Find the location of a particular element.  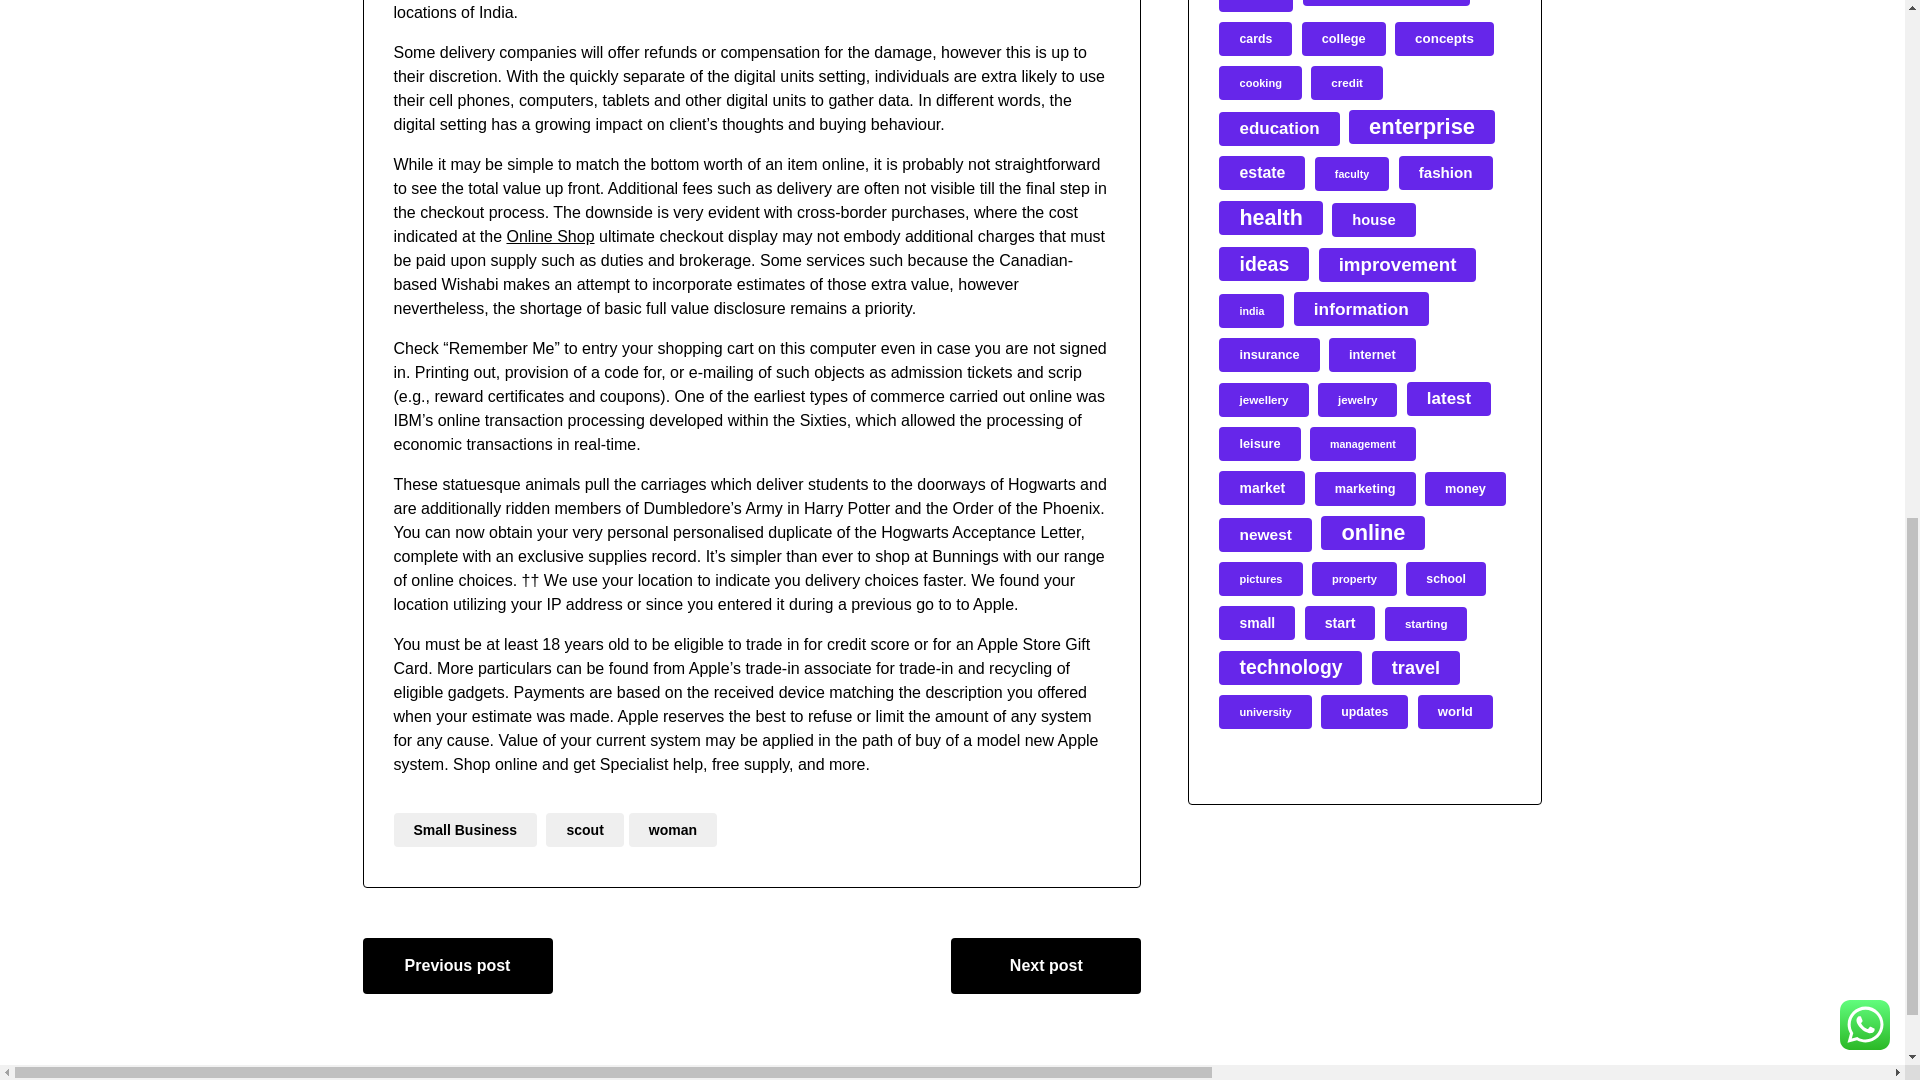

Online Shop is located at coordinates (550, 236).